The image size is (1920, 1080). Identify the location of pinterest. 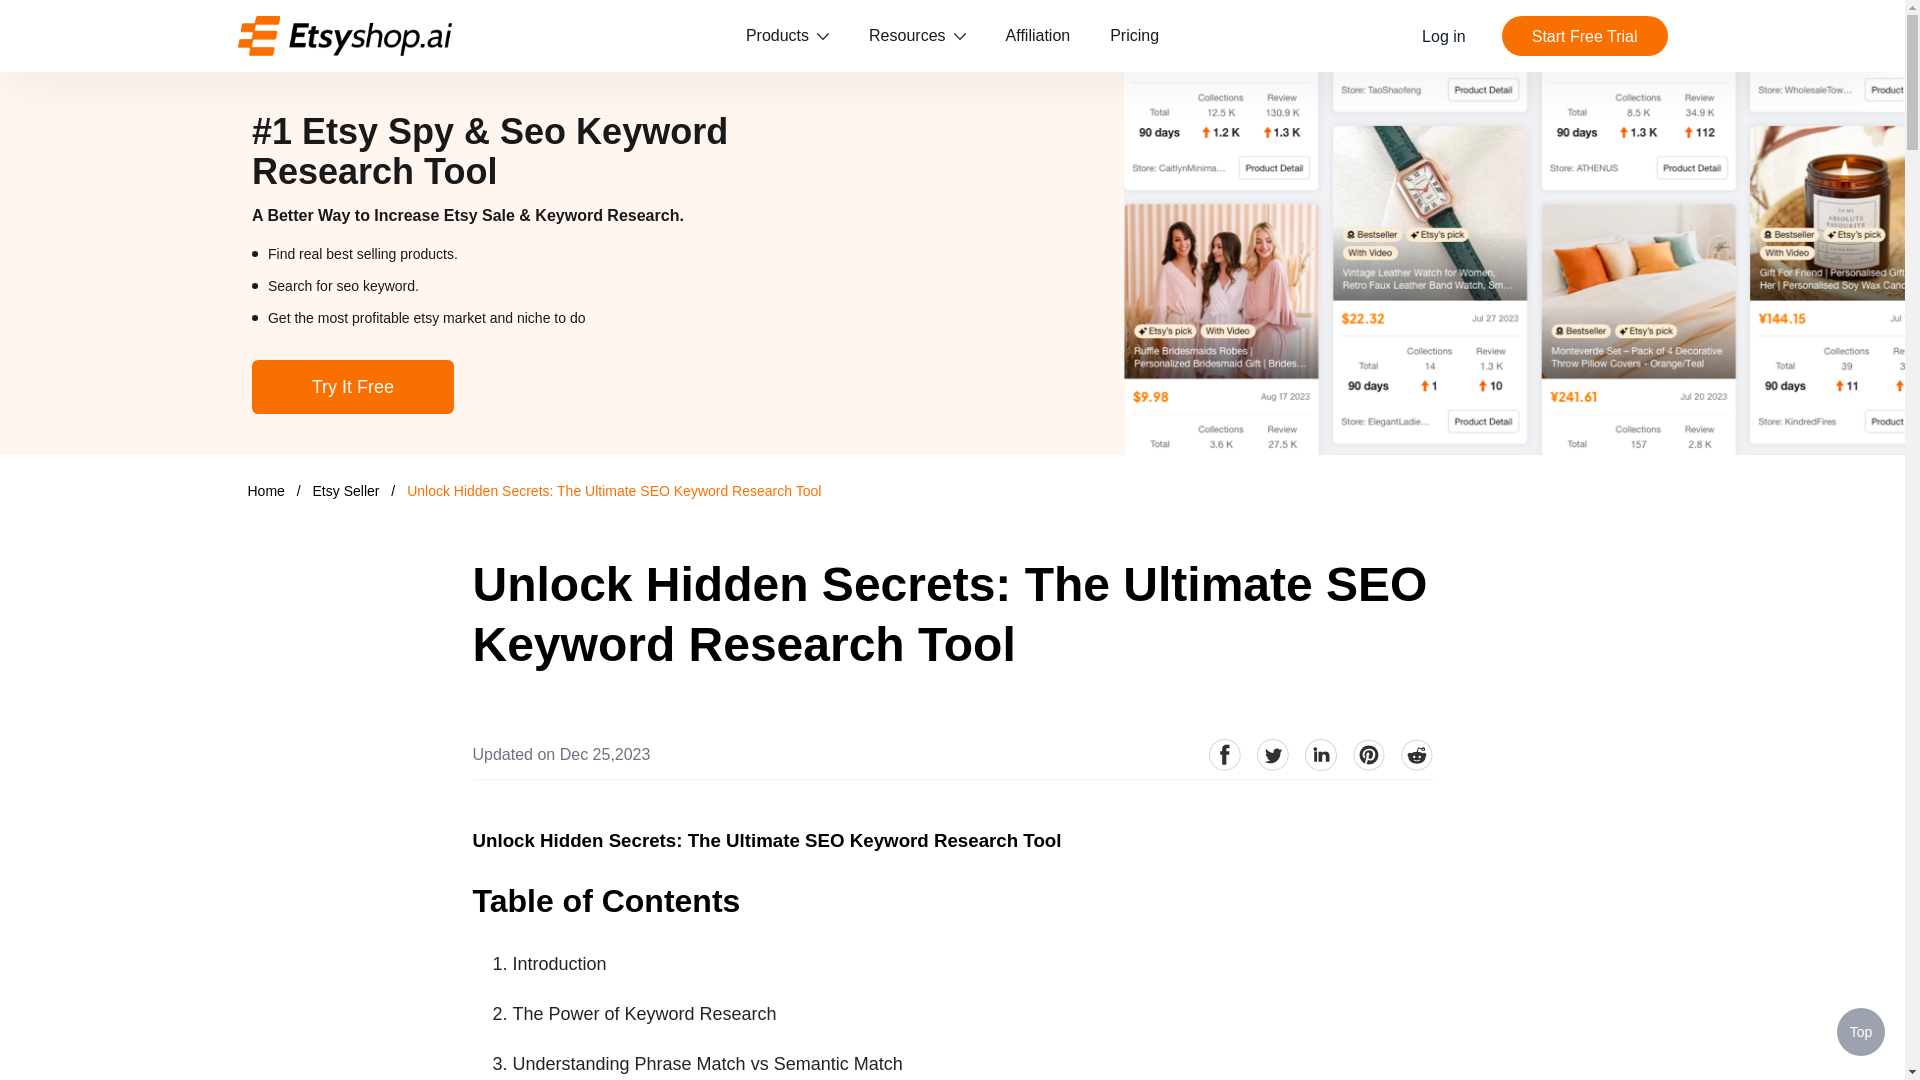
(1368, 754).